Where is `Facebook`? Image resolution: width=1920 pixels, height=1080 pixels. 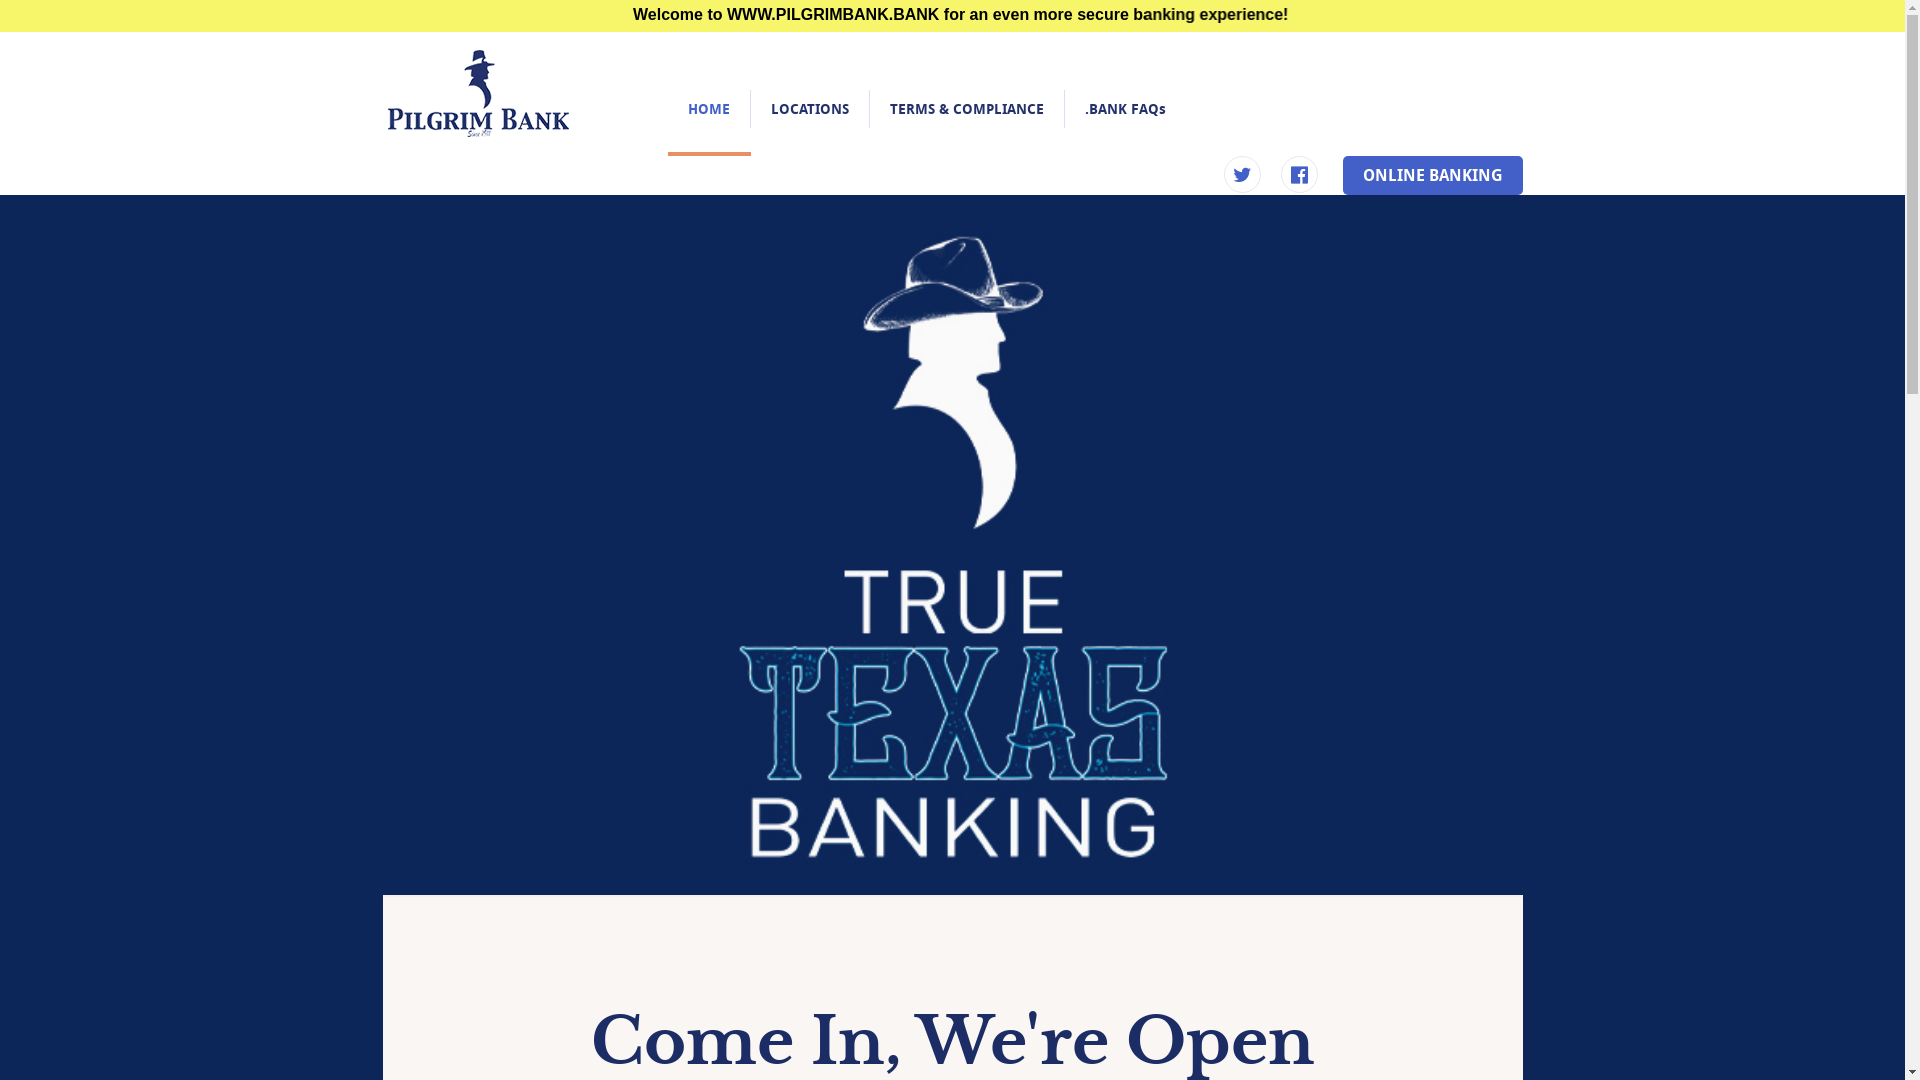 Facebook is located at coordinates (1298, 175).